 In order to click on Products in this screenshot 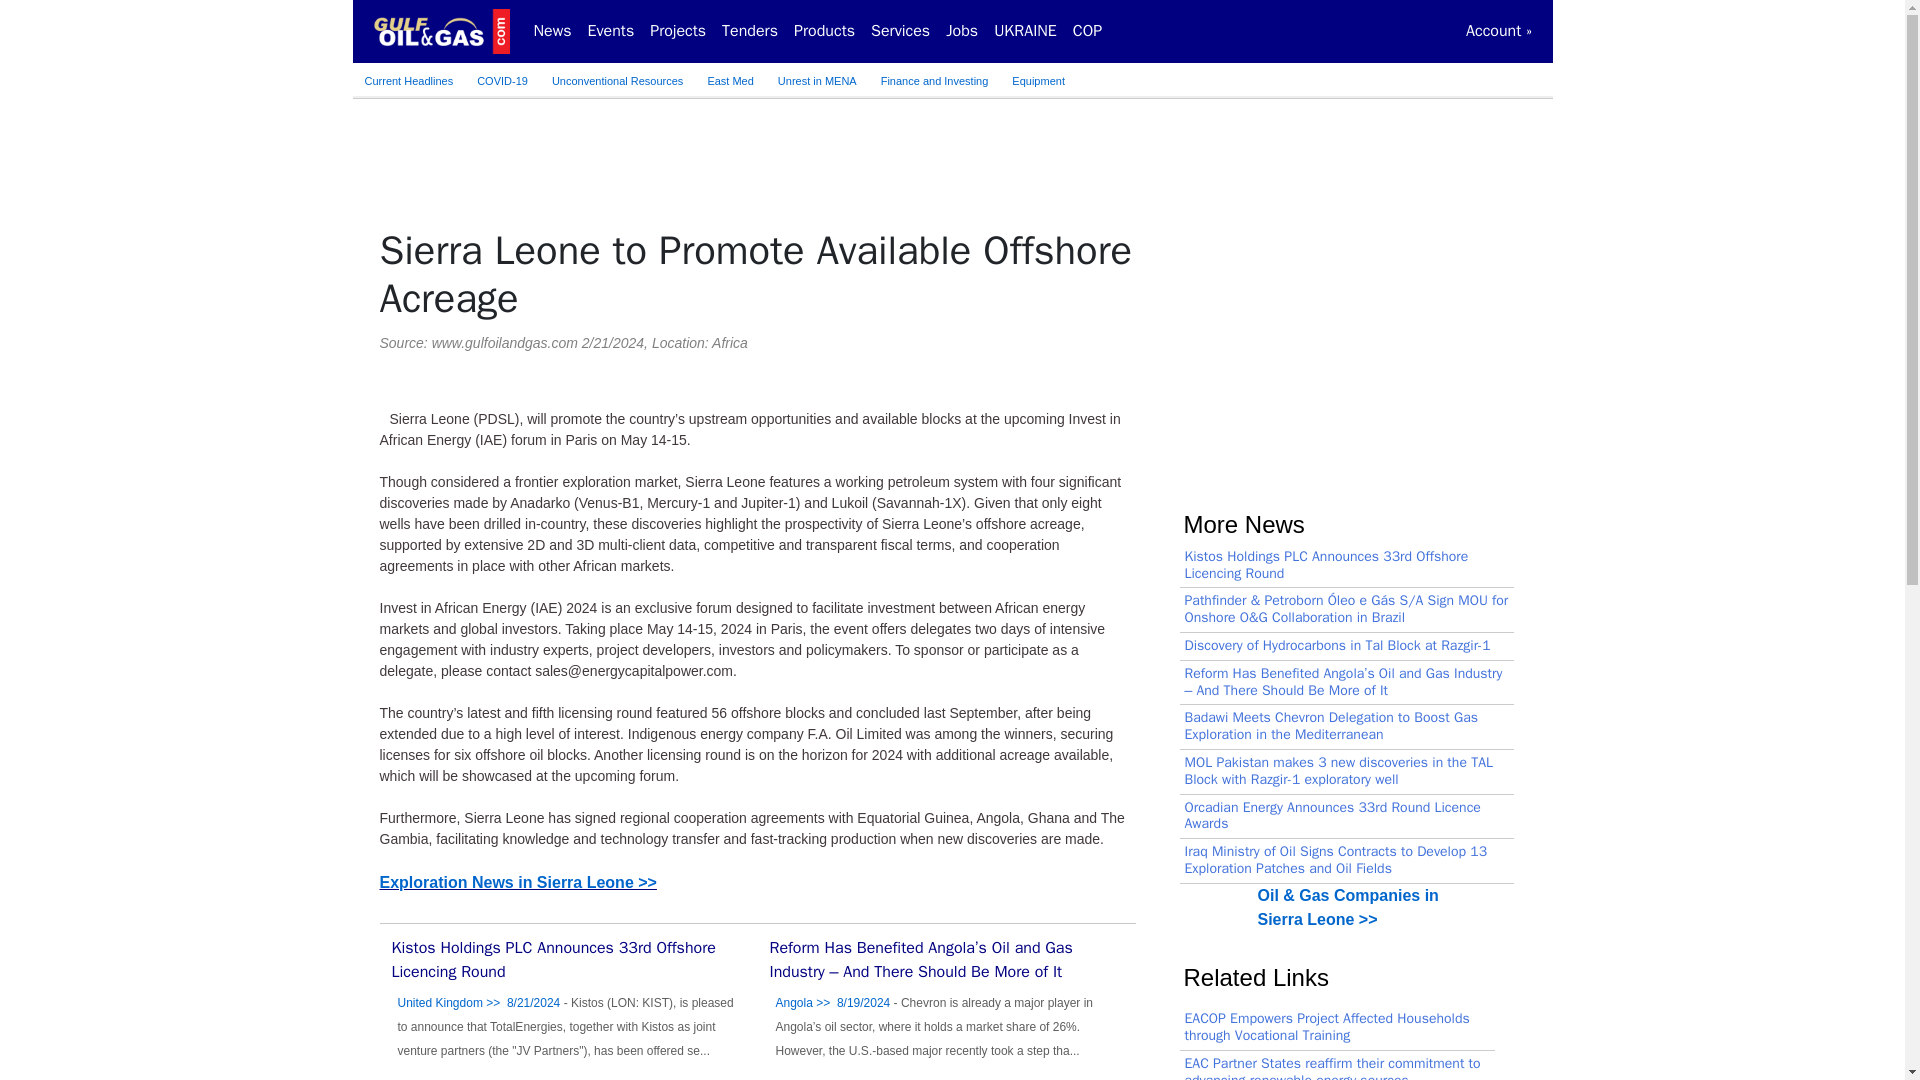, I will do `click(824, 30)`.